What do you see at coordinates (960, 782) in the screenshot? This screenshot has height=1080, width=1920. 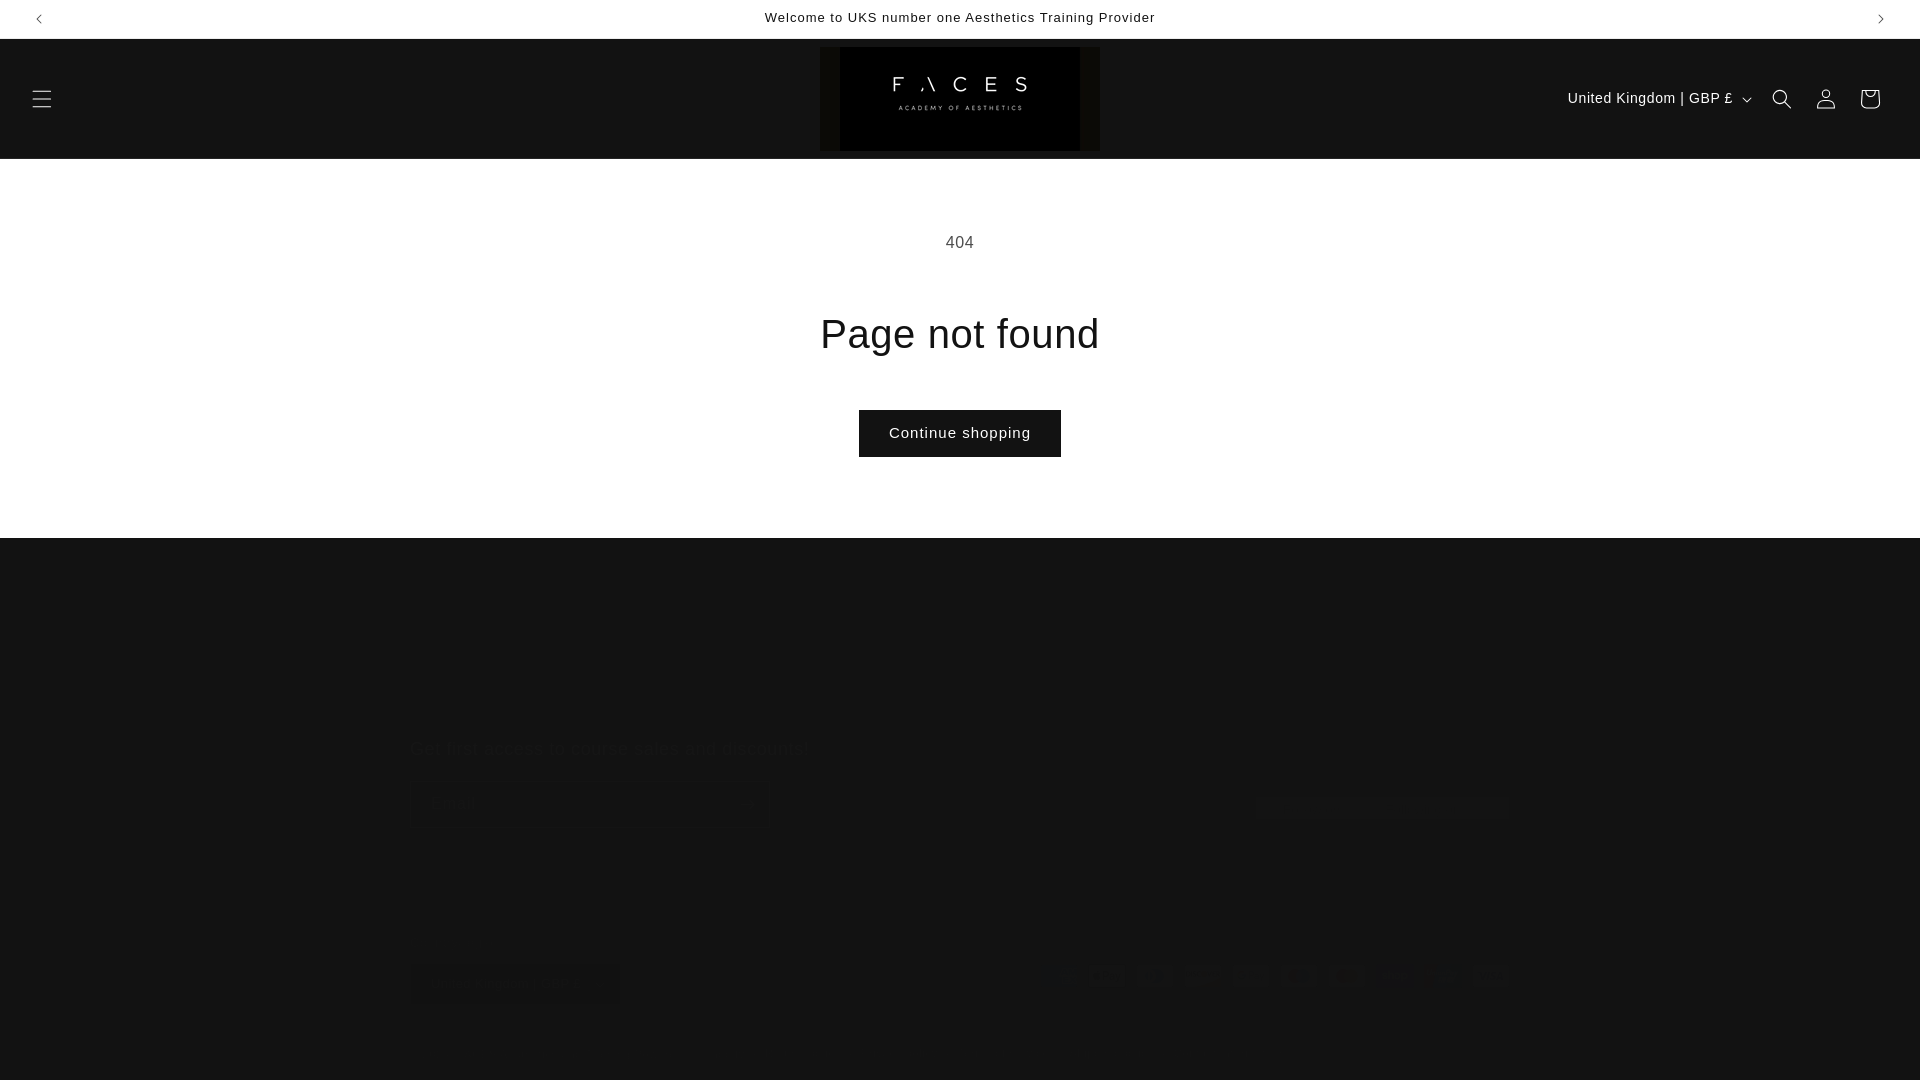 I see `Finance` at bounding box center [960, 782].